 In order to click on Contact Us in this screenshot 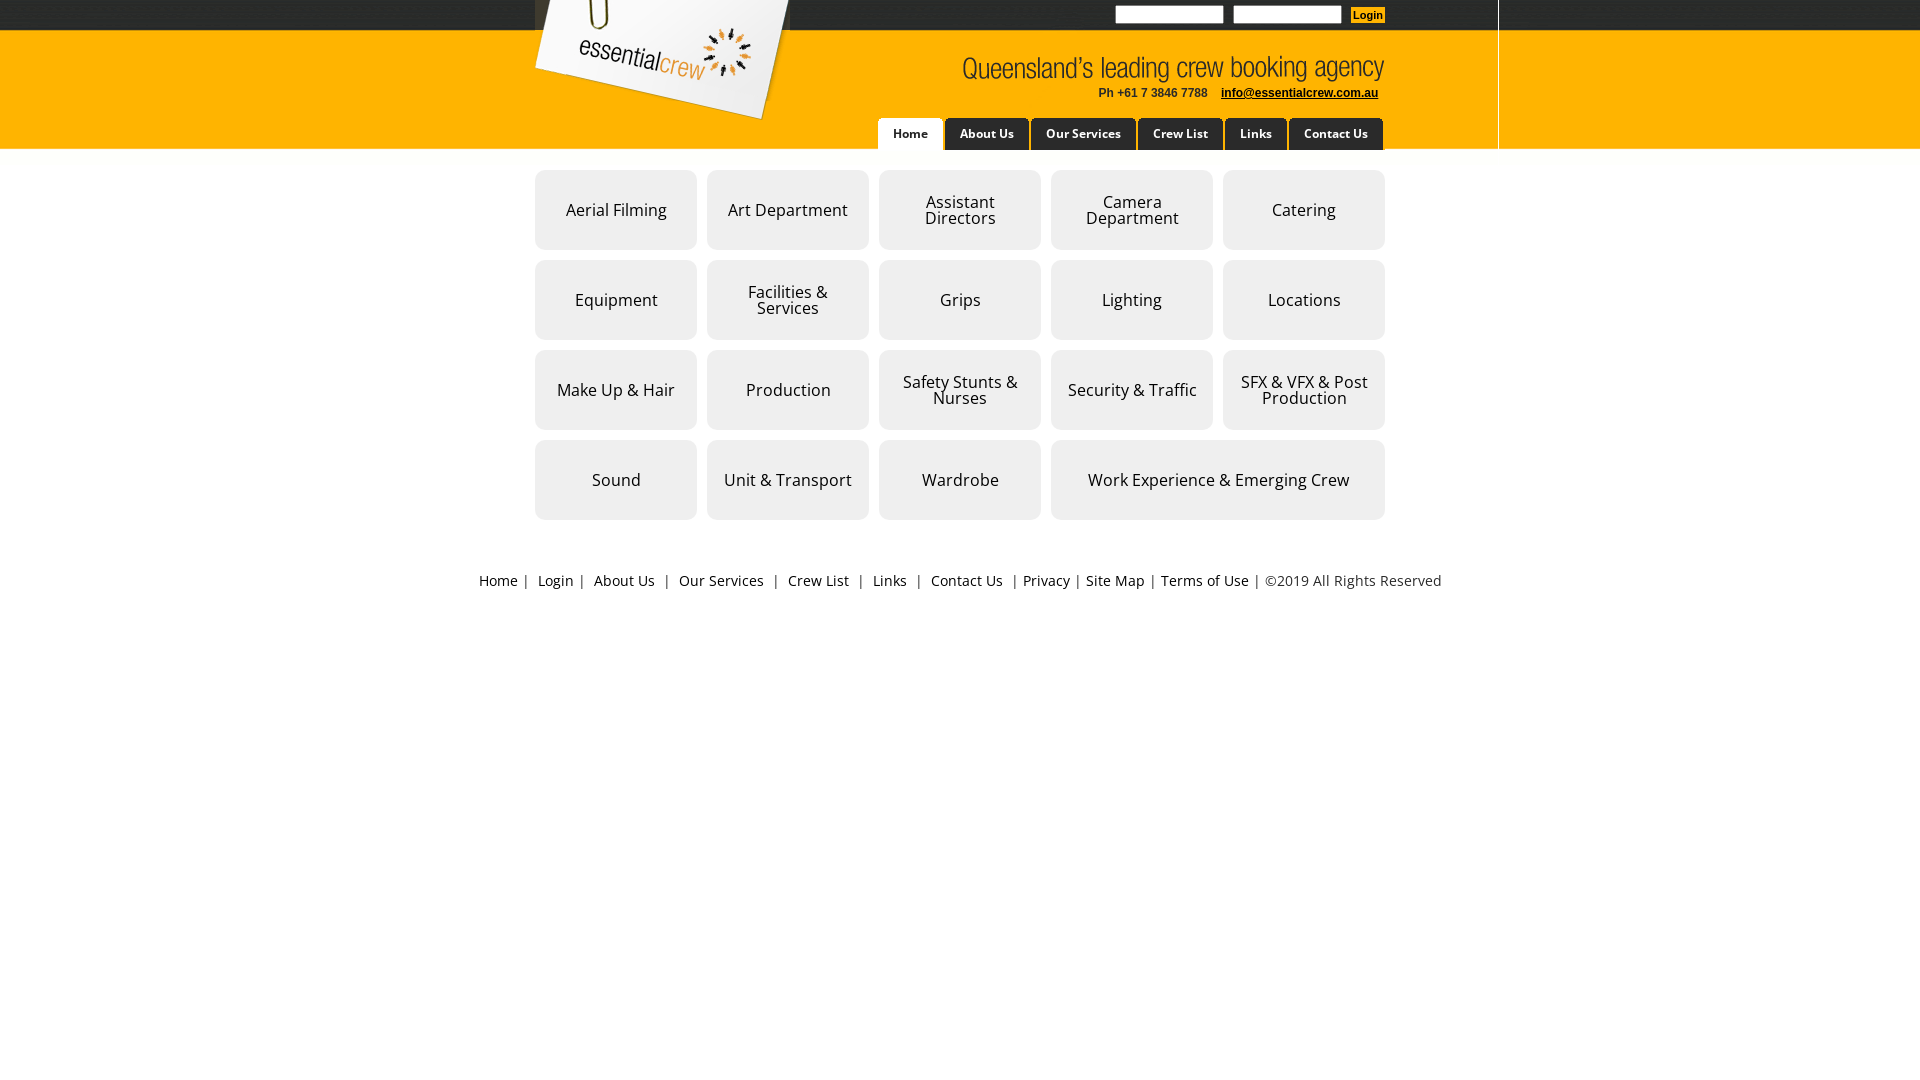, I will do `click(966, 580)`.